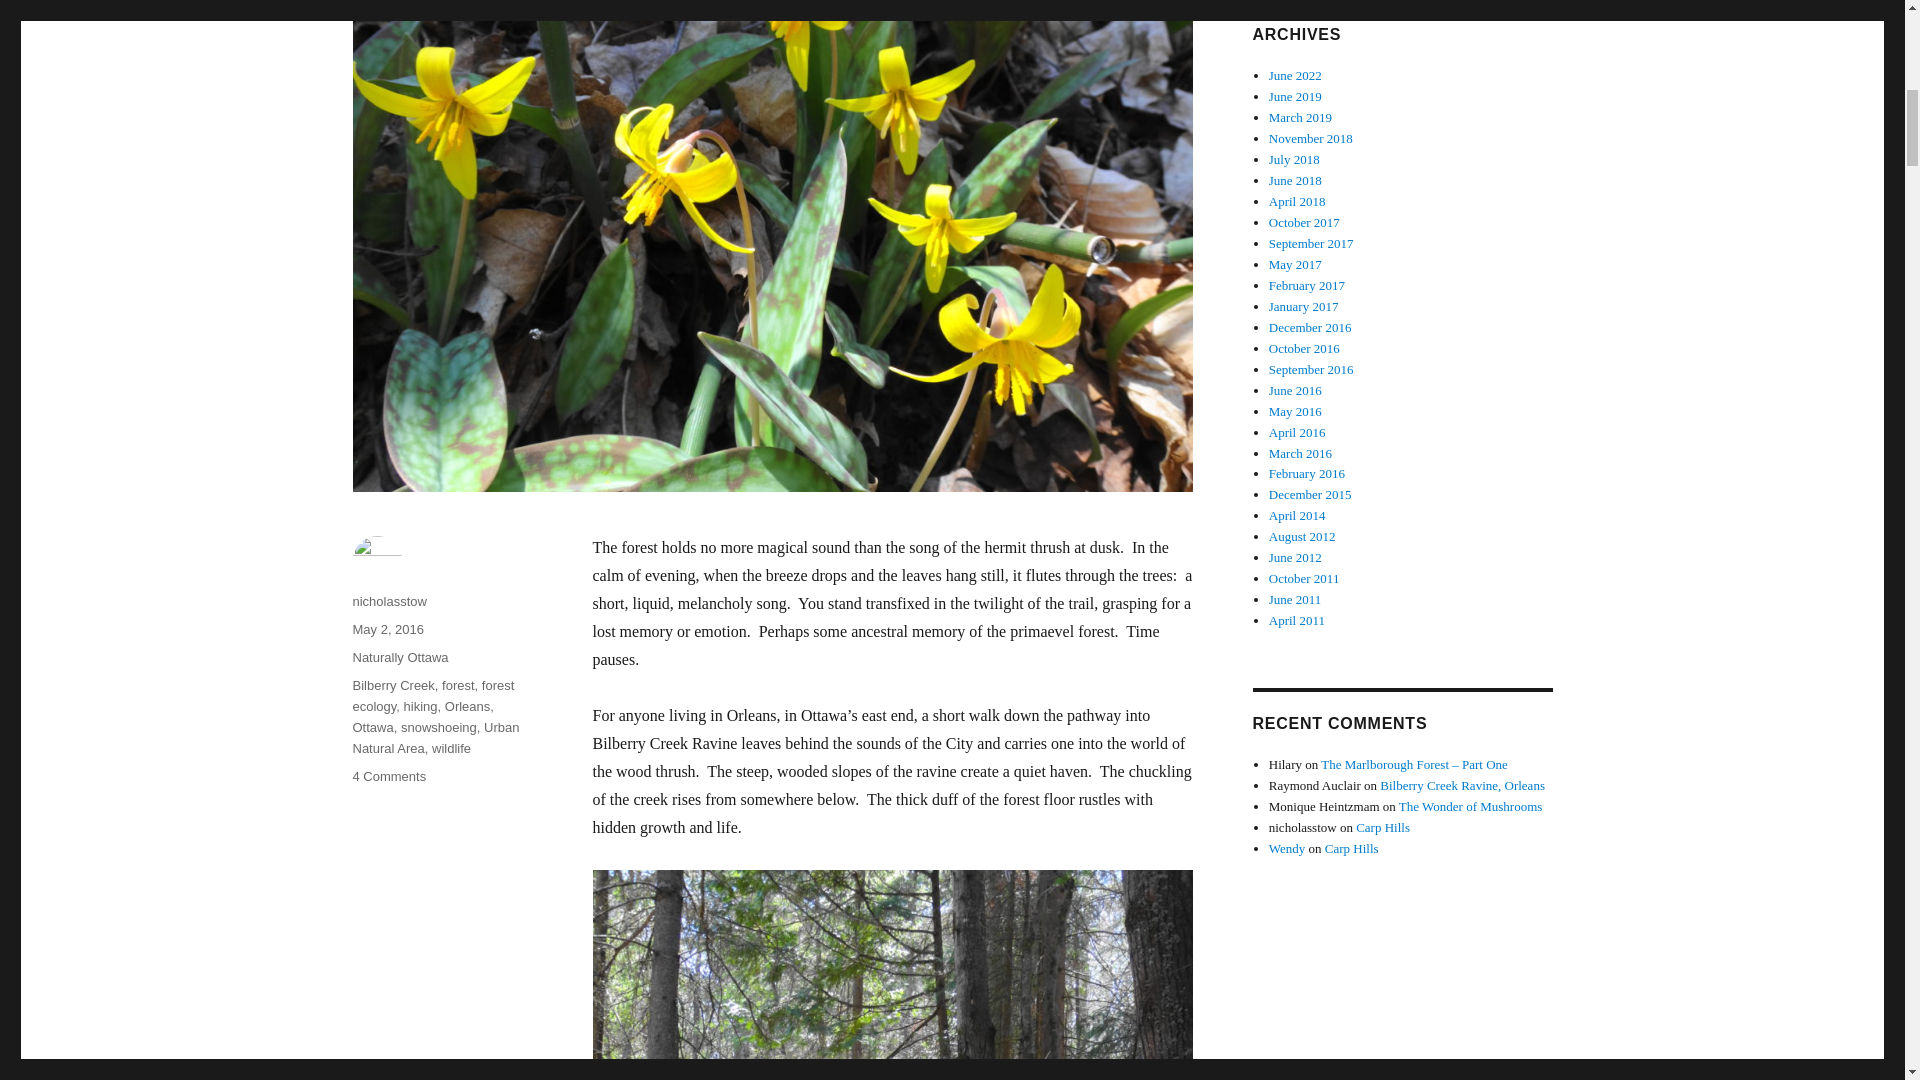  I want to click on June 2018, so click(1296, 180).